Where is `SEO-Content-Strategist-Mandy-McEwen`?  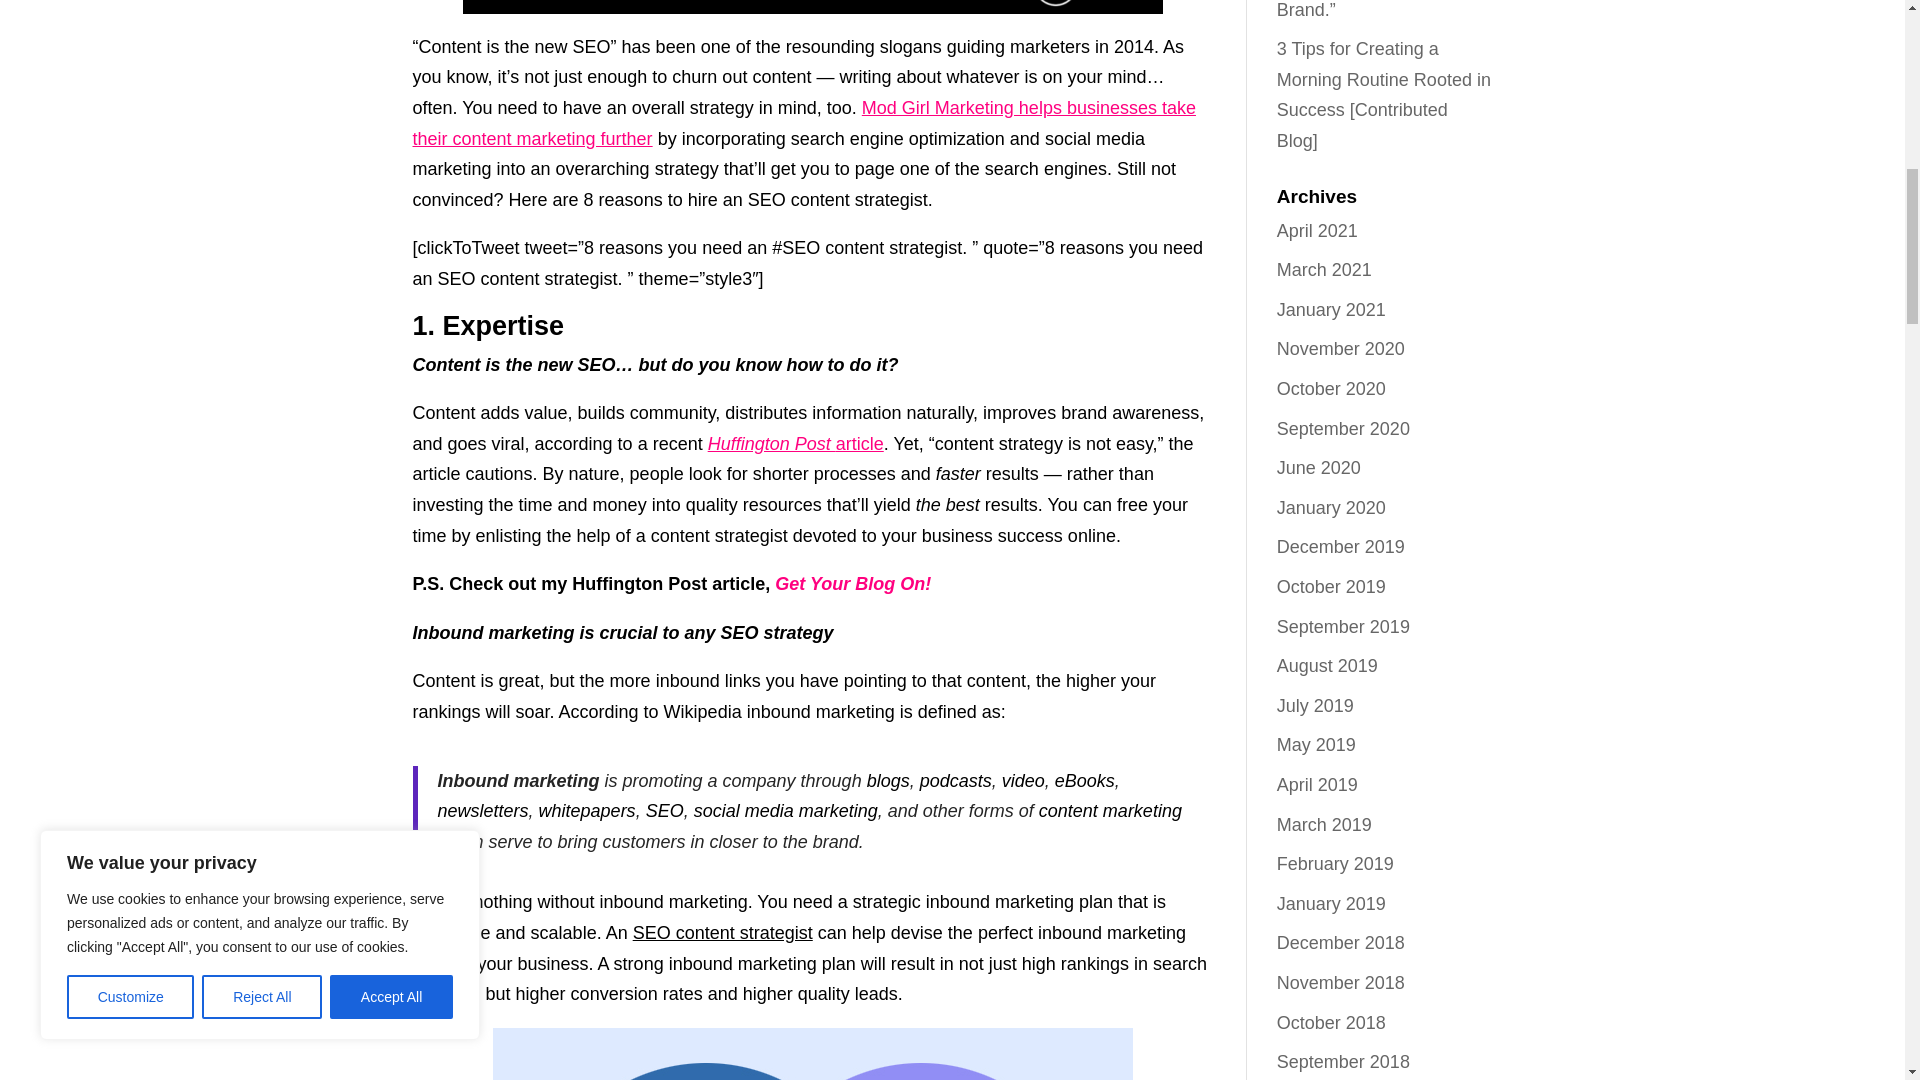 SEO-Content-Strategist-Mandy-McEwen is located at coordinates (812, 7).